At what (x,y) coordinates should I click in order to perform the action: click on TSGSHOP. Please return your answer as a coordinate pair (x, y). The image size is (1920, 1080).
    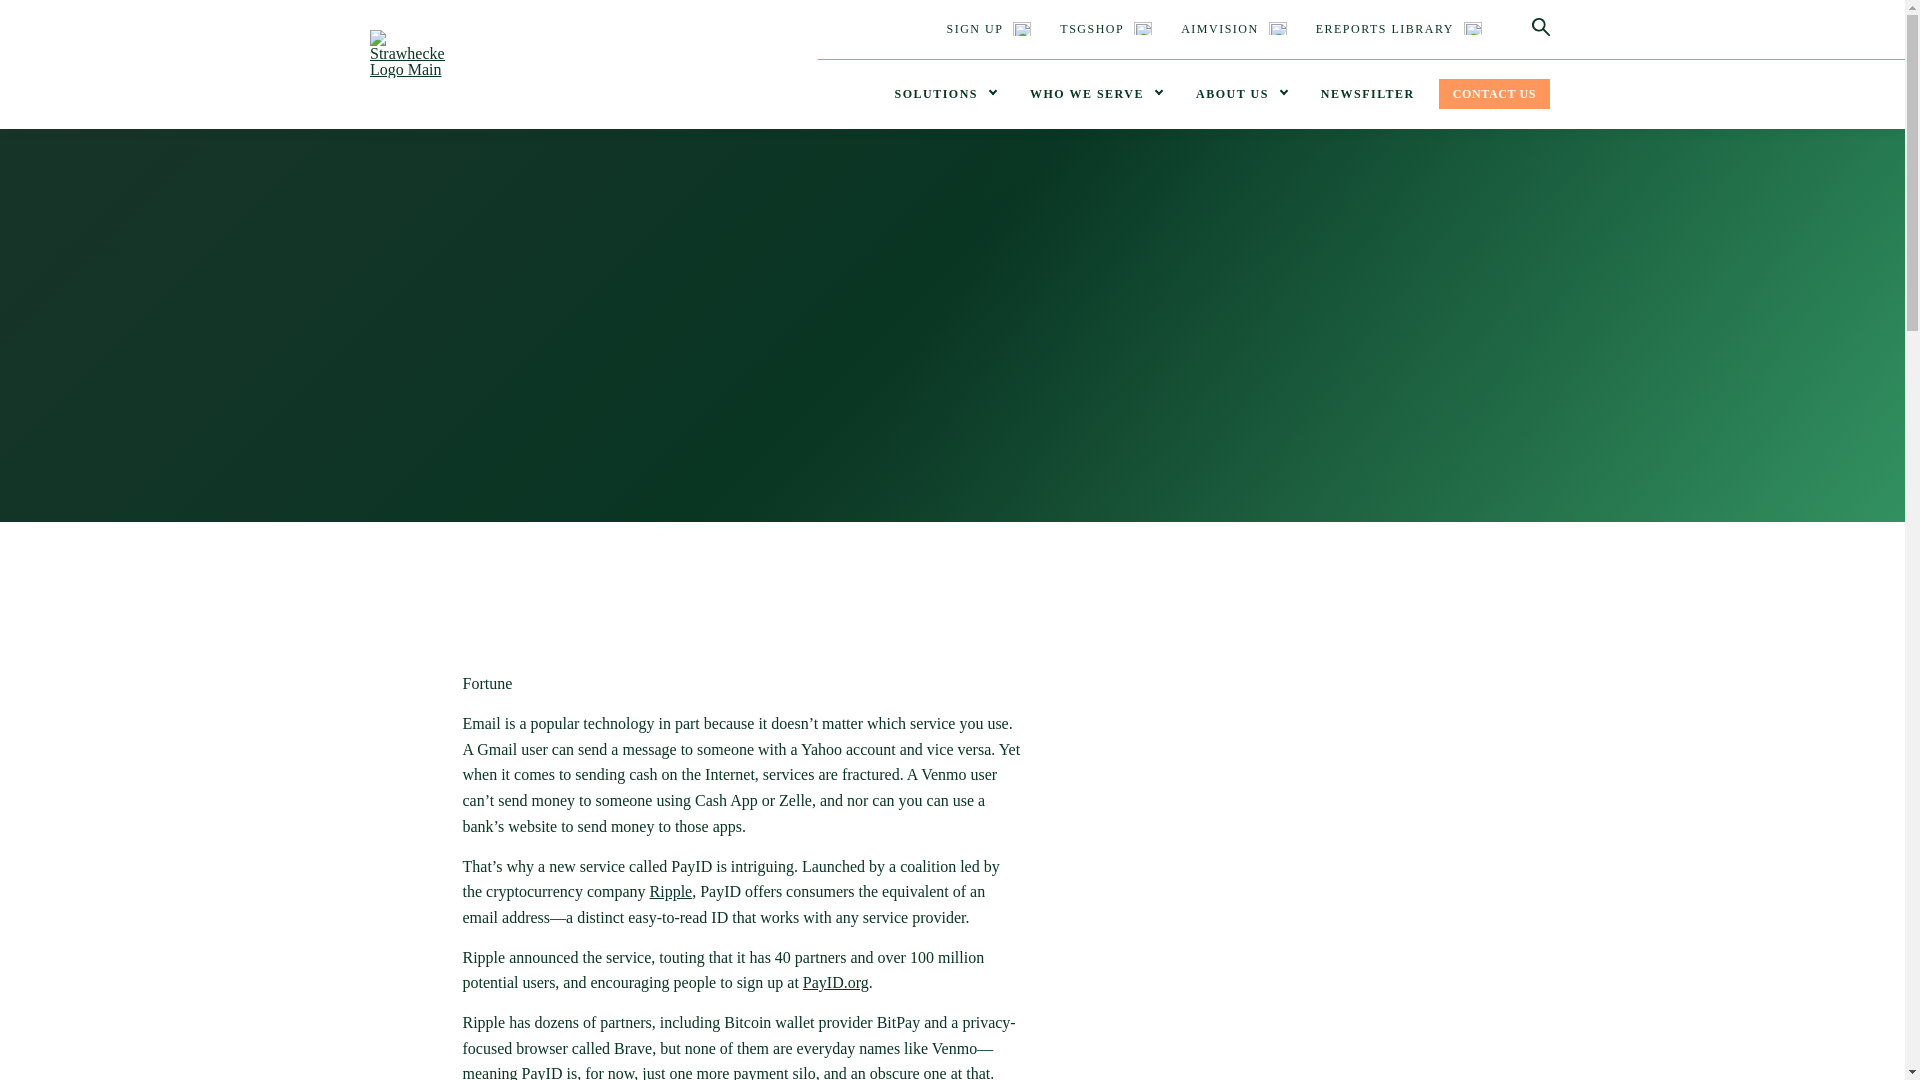
    Looking at the image, I should click on (1106, 29).